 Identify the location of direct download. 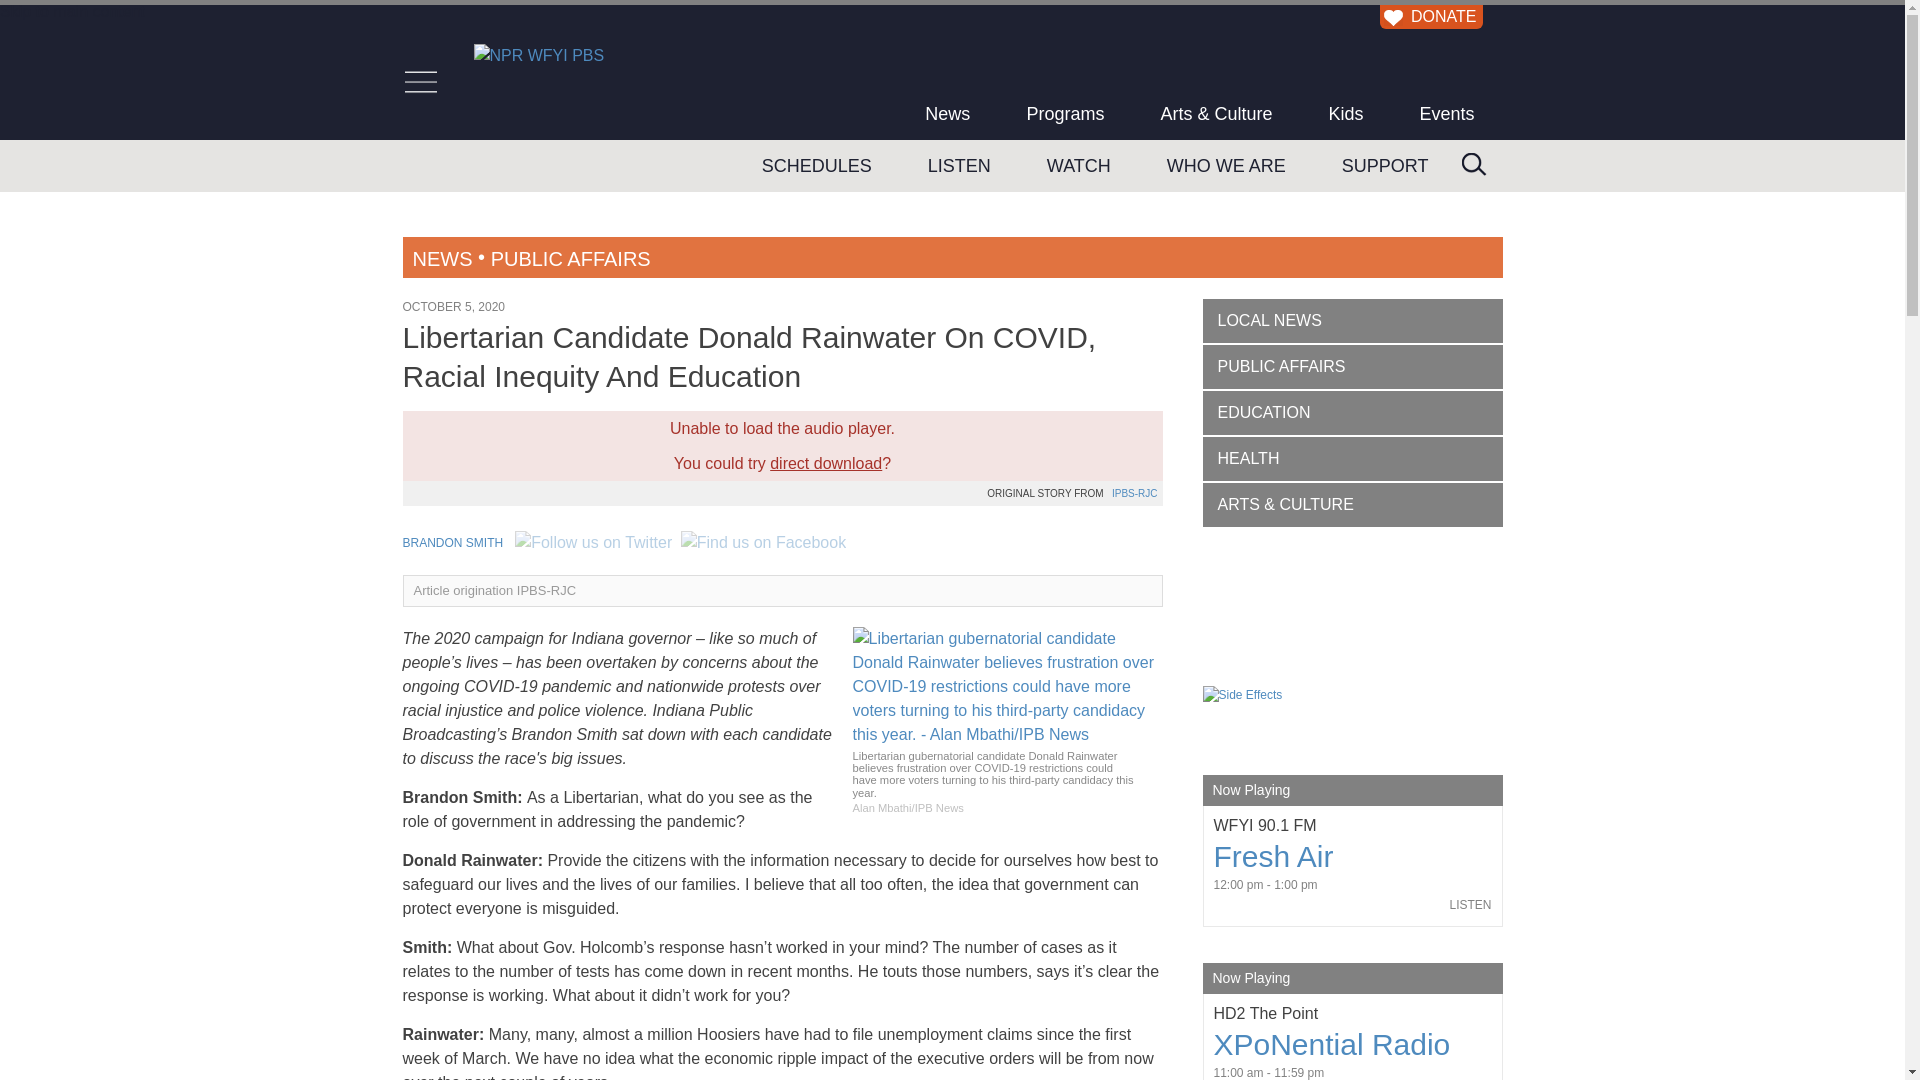
(825, 462).